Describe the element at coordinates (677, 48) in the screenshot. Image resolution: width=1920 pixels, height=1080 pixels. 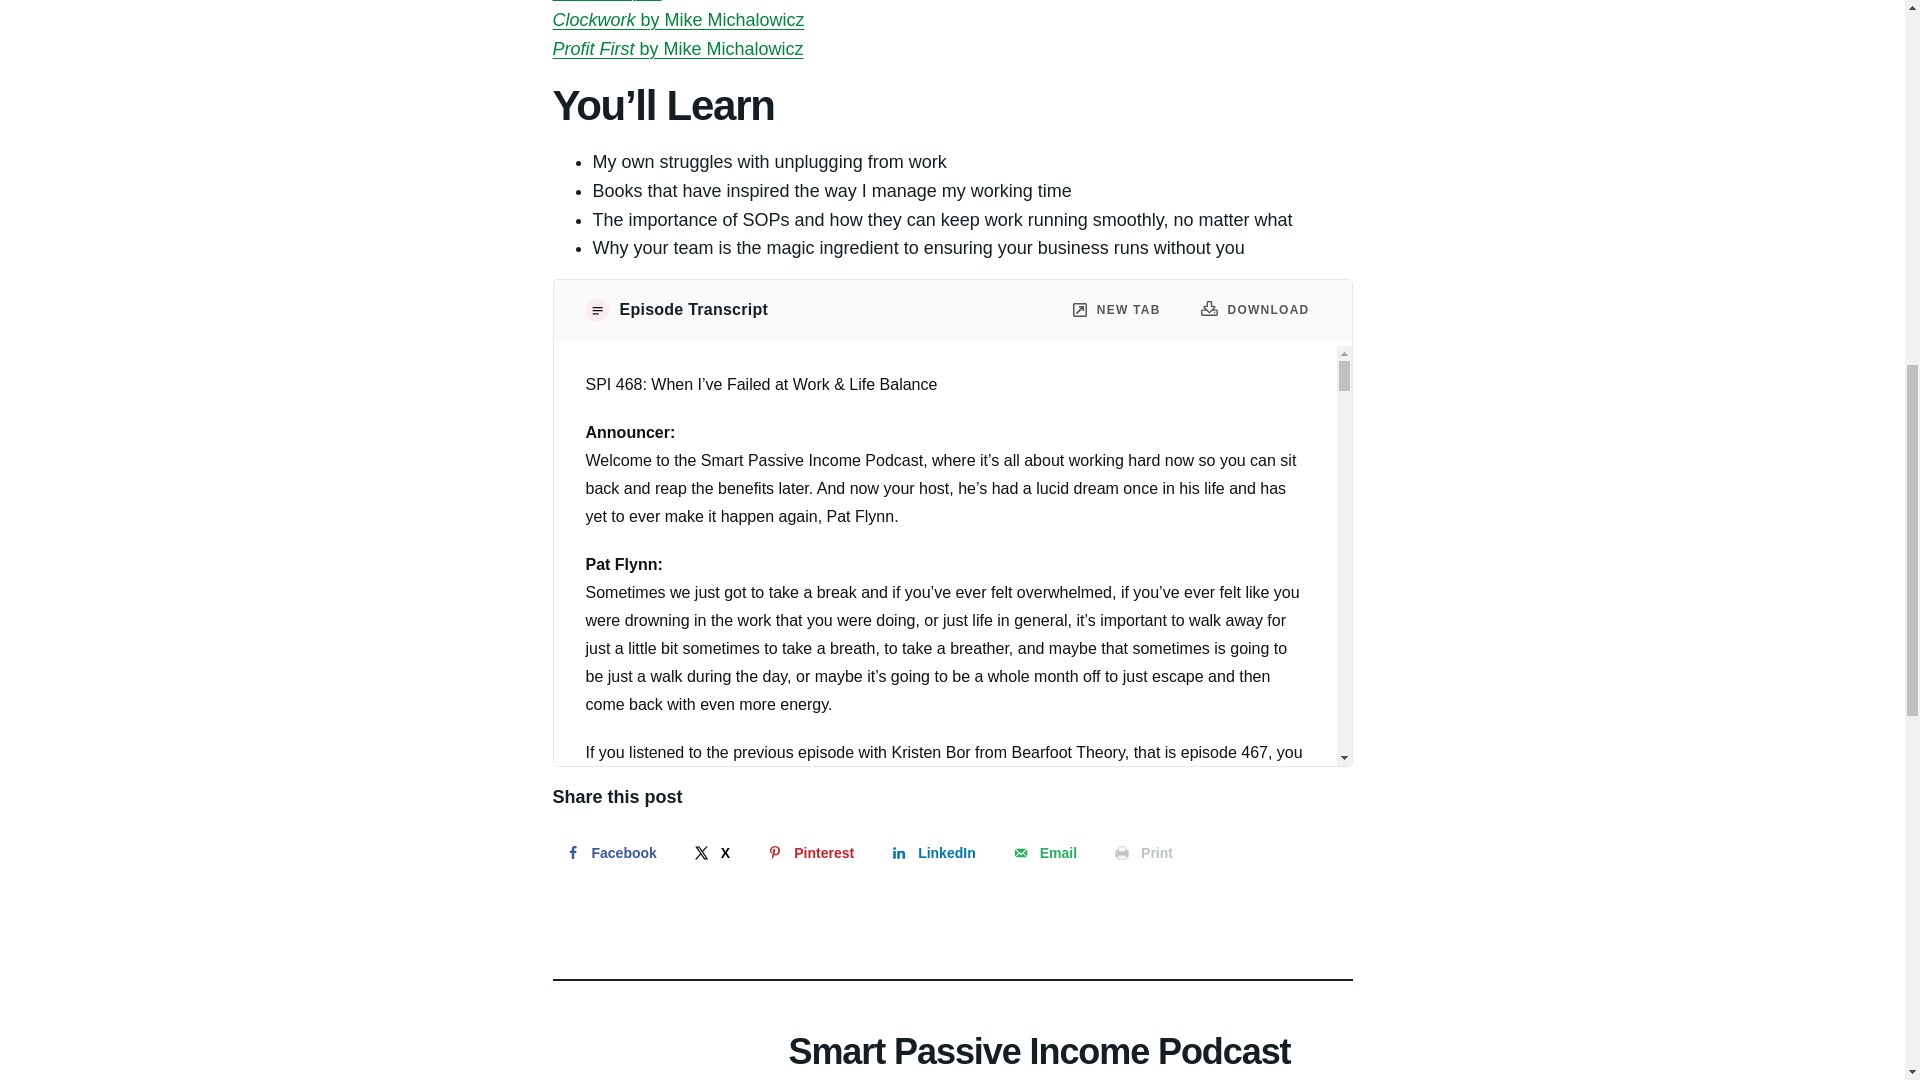
I see `Profit First by Mike Michalowicz` at that location.